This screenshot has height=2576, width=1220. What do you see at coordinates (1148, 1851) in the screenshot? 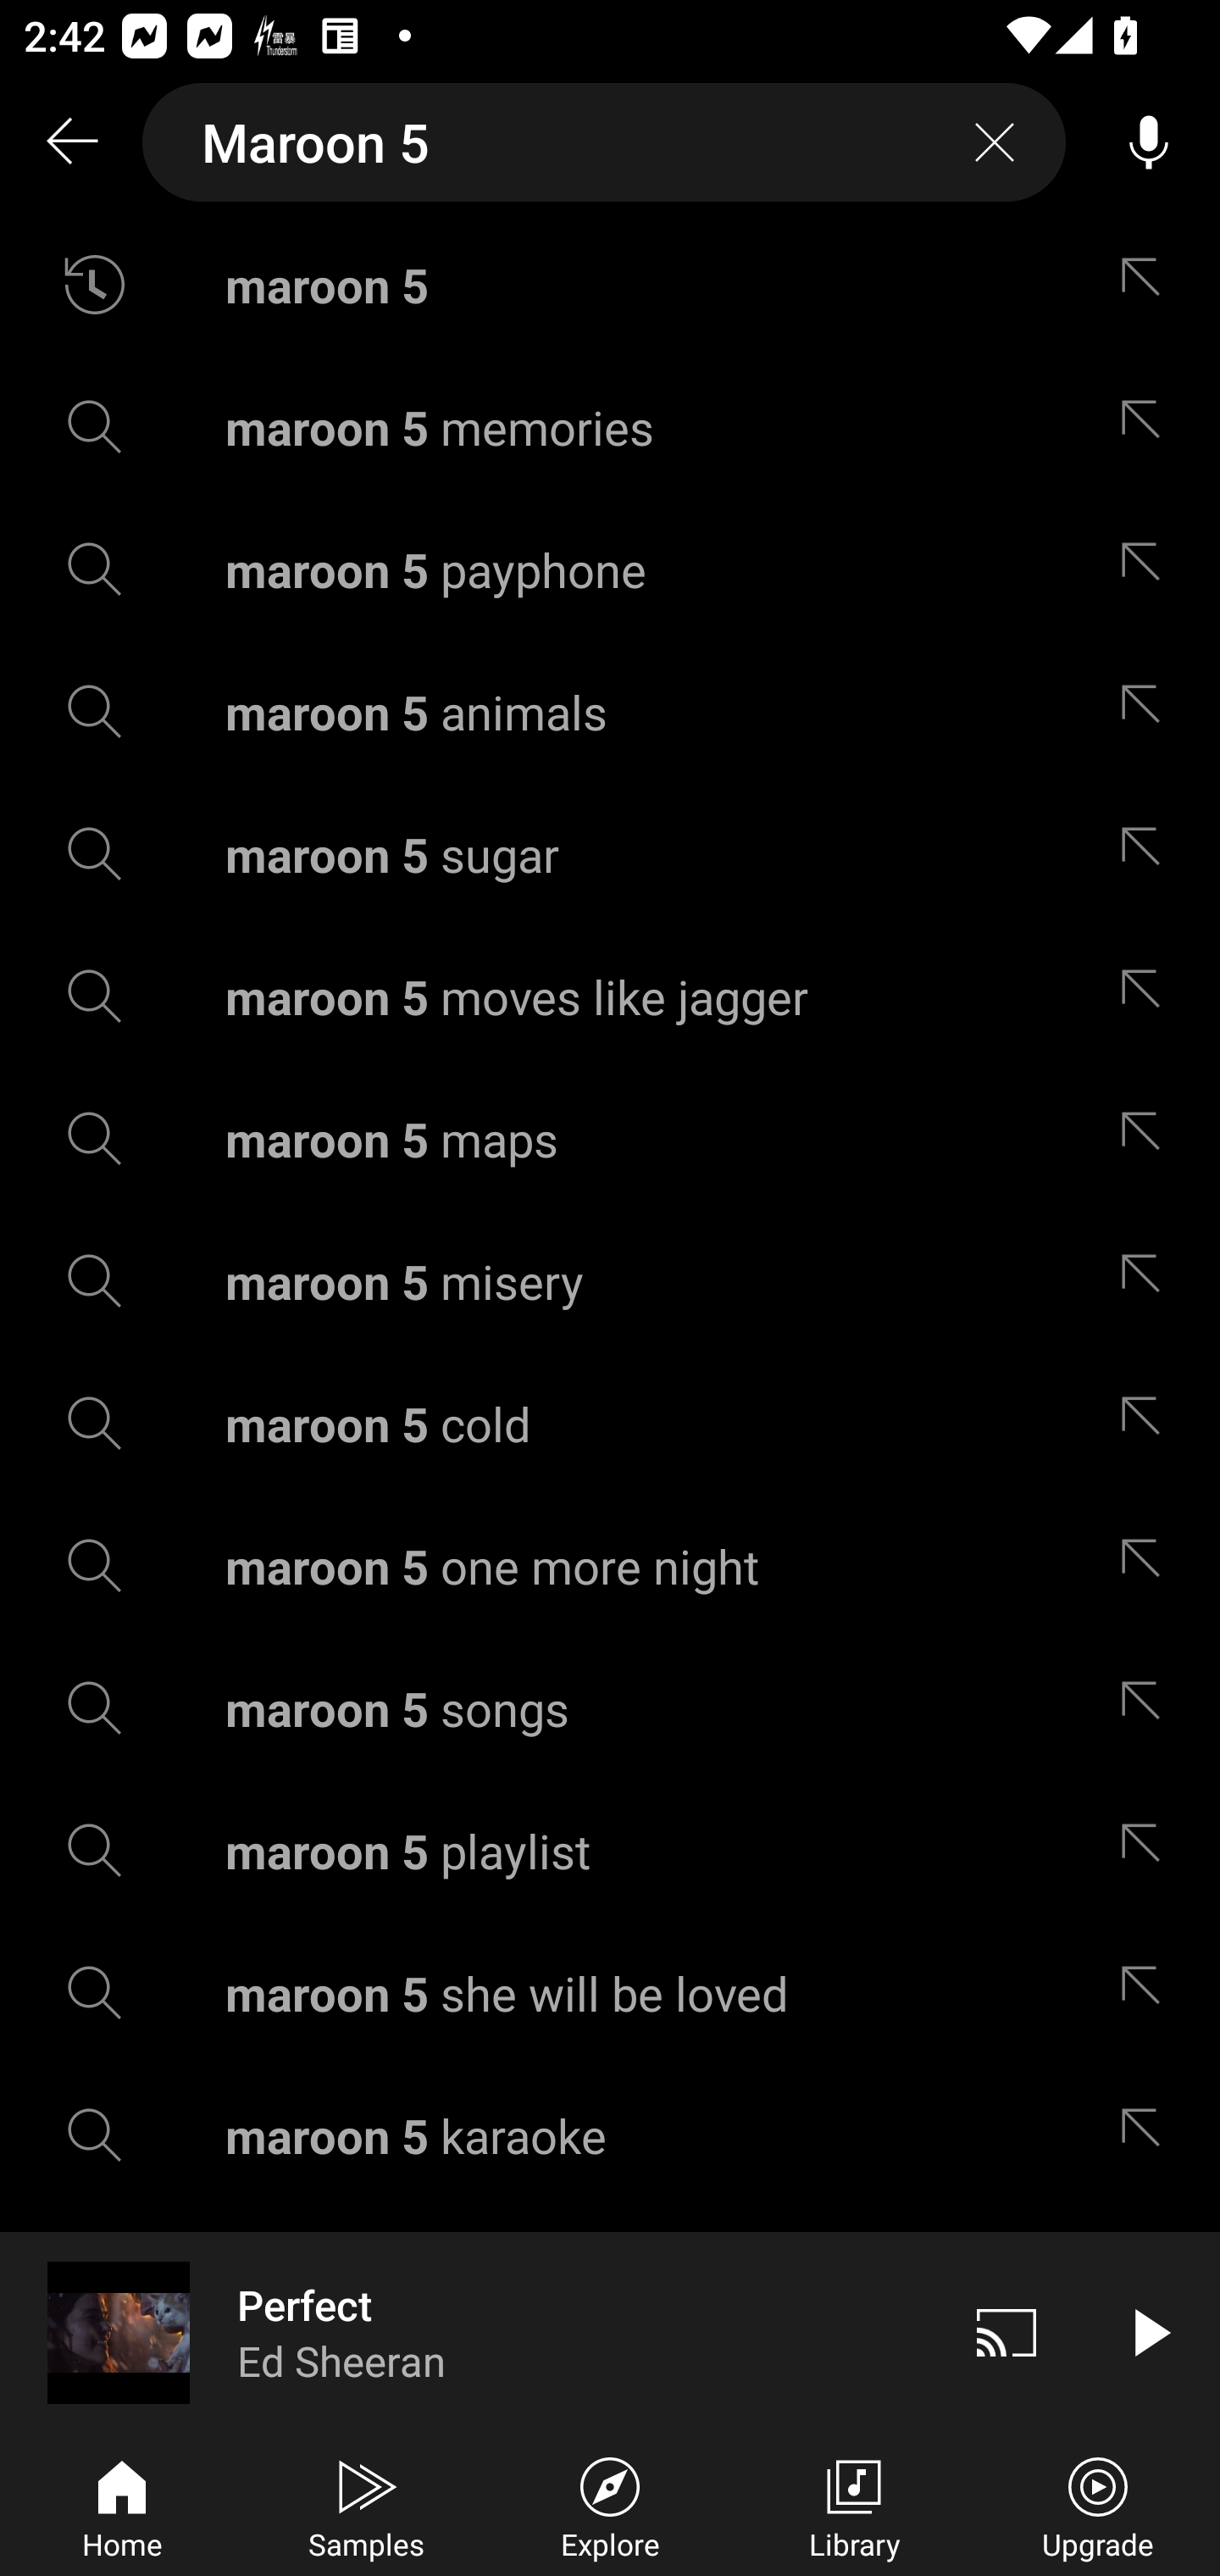
I see `Edit suggestion maroon 5 playlist` at bounding box center [1148, 1851].